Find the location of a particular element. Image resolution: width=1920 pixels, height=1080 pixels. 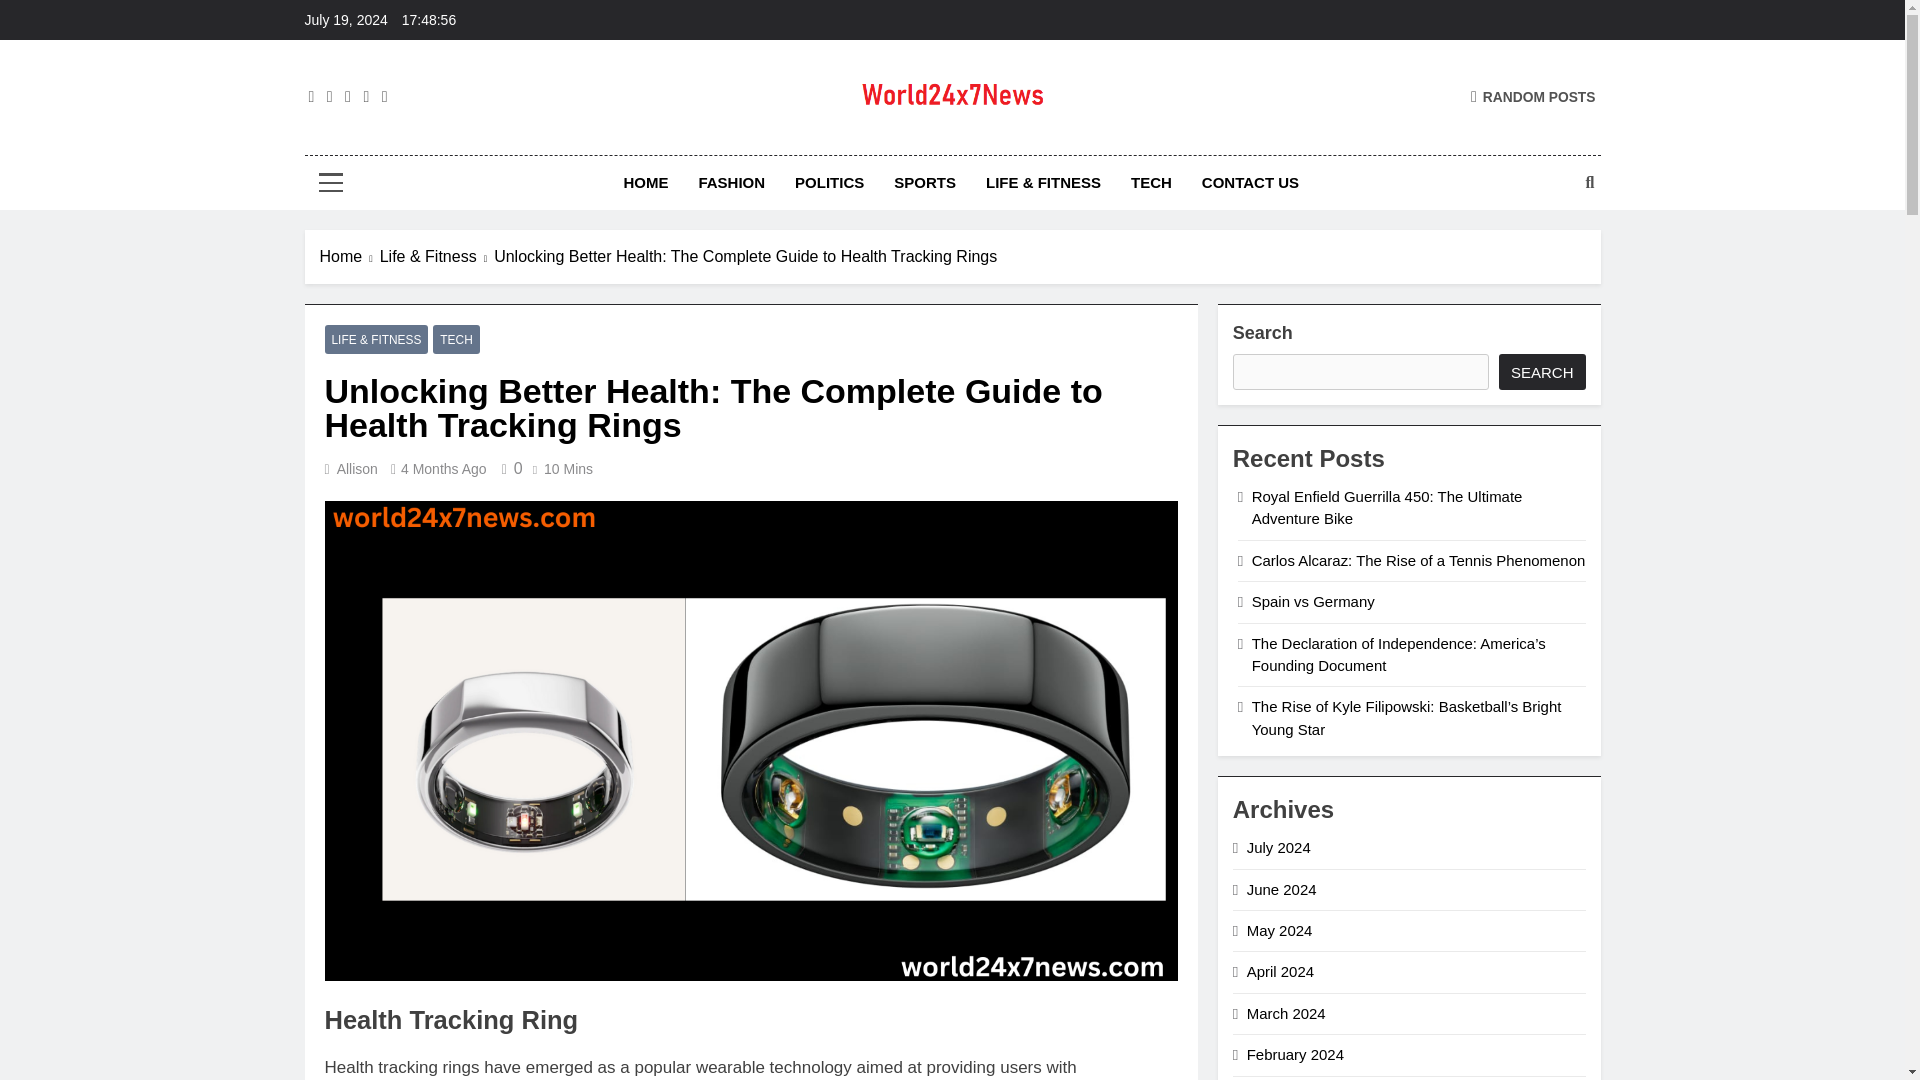

RANDOM POSTS is located at coordinates (1532, 96).